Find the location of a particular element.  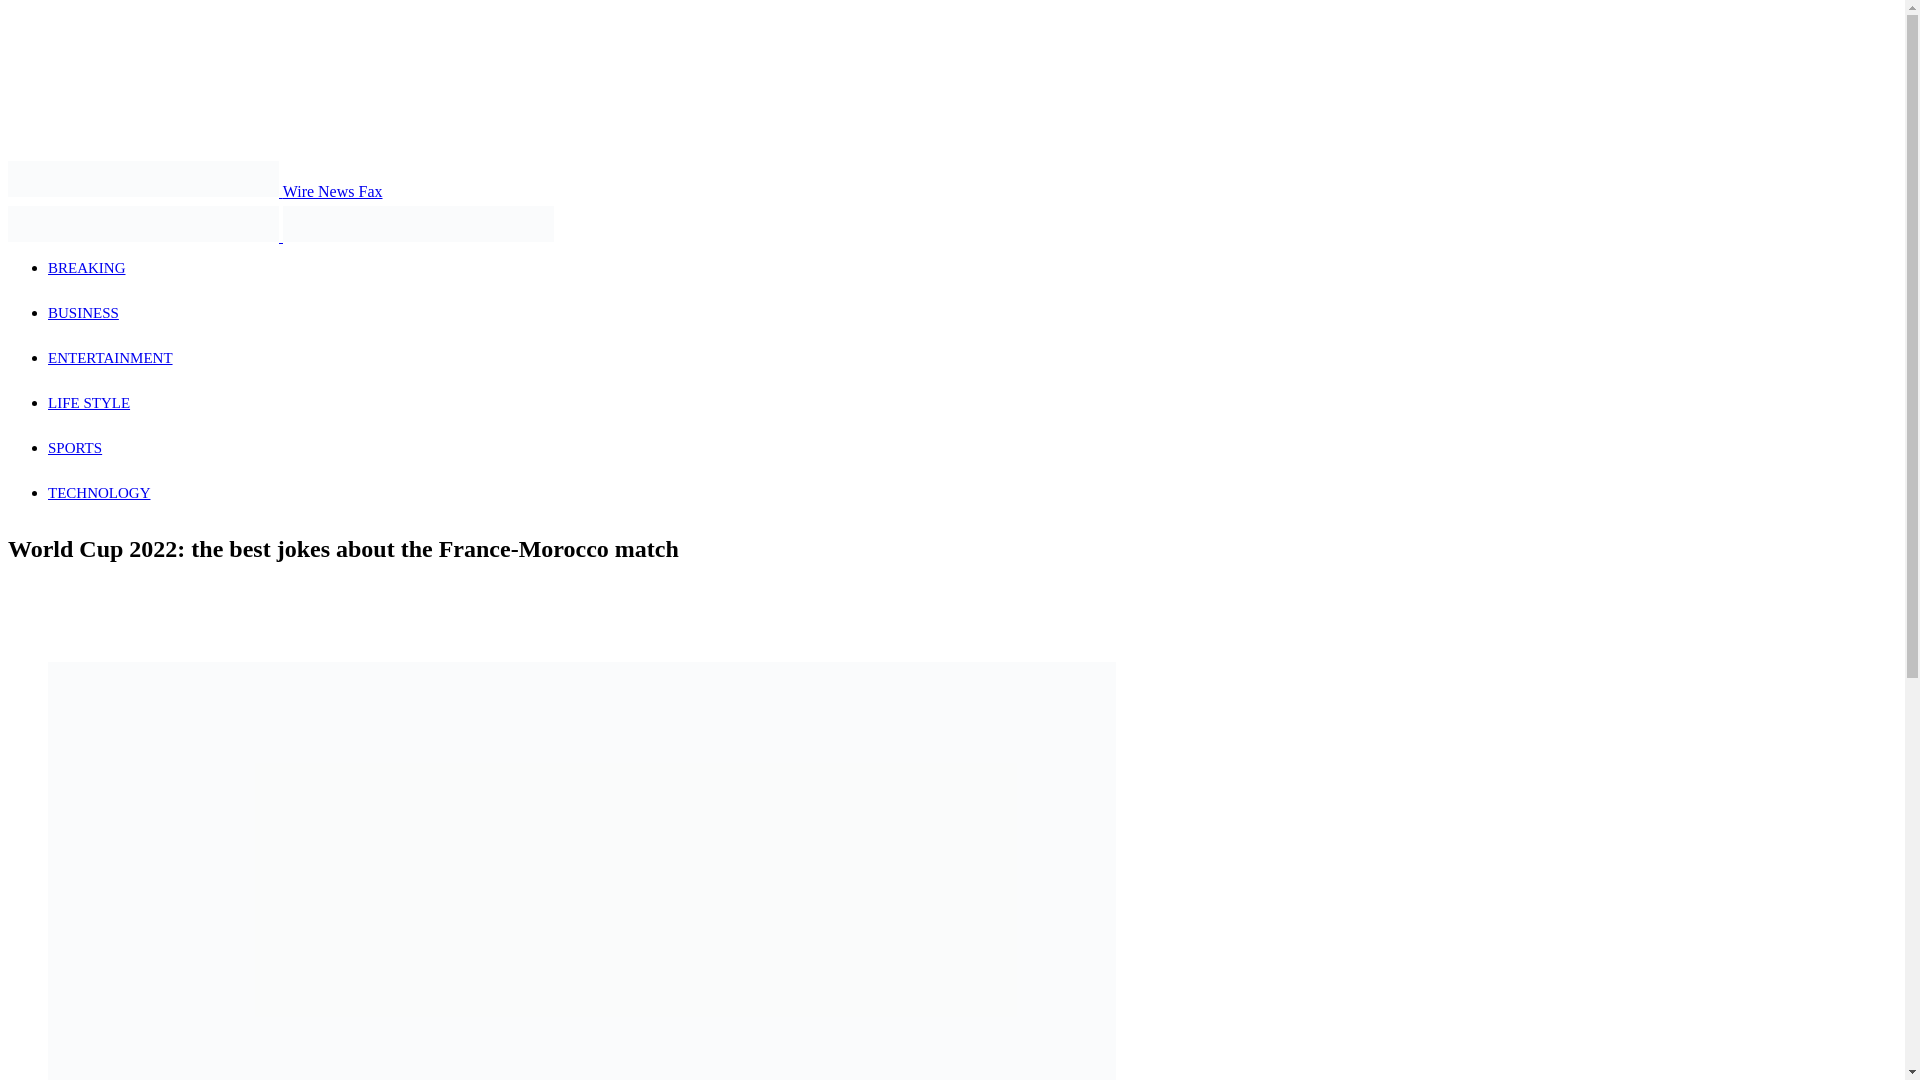

Your Fastest Source for Reliable News is located at coordinates (142, 178).